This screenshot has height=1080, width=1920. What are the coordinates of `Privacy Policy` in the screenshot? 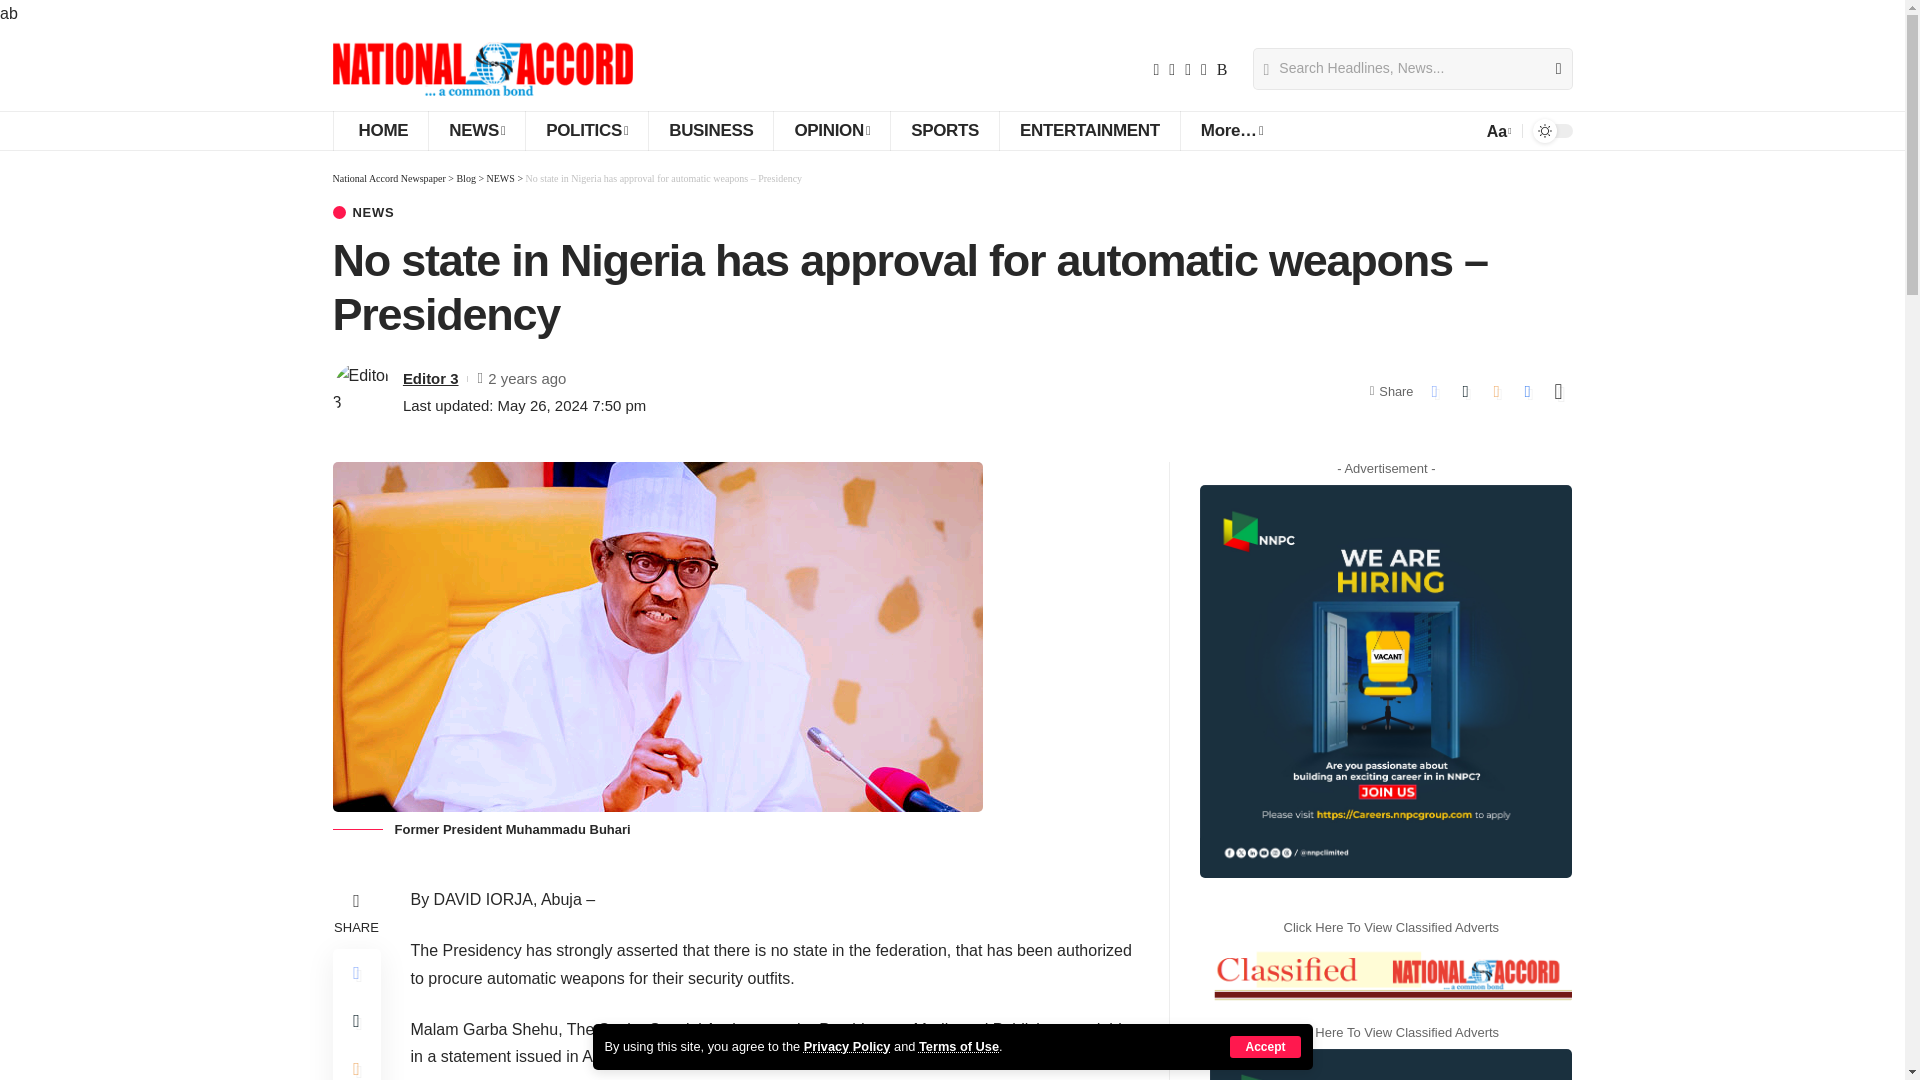 It's located at (847, 1046).